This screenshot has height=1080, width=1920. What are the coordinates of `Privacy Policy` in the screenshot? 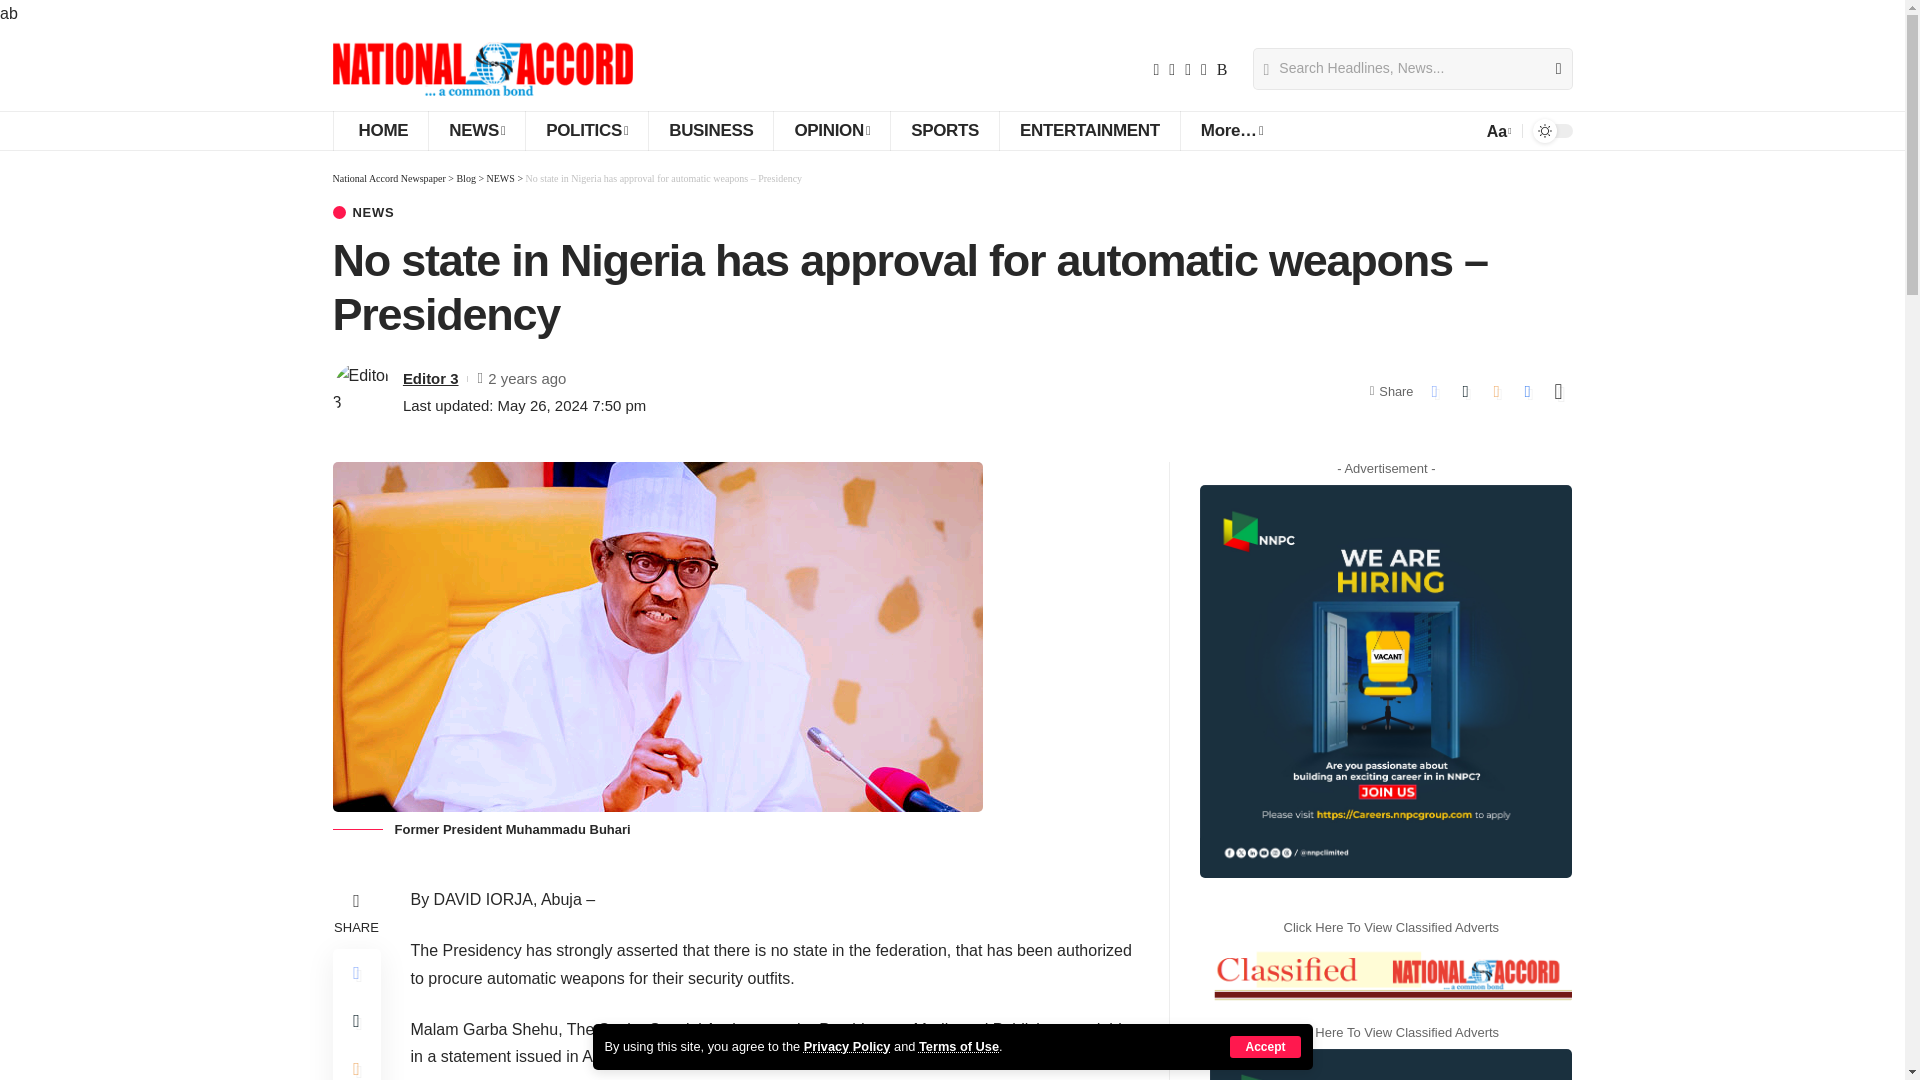 It's located at (847, 1046).